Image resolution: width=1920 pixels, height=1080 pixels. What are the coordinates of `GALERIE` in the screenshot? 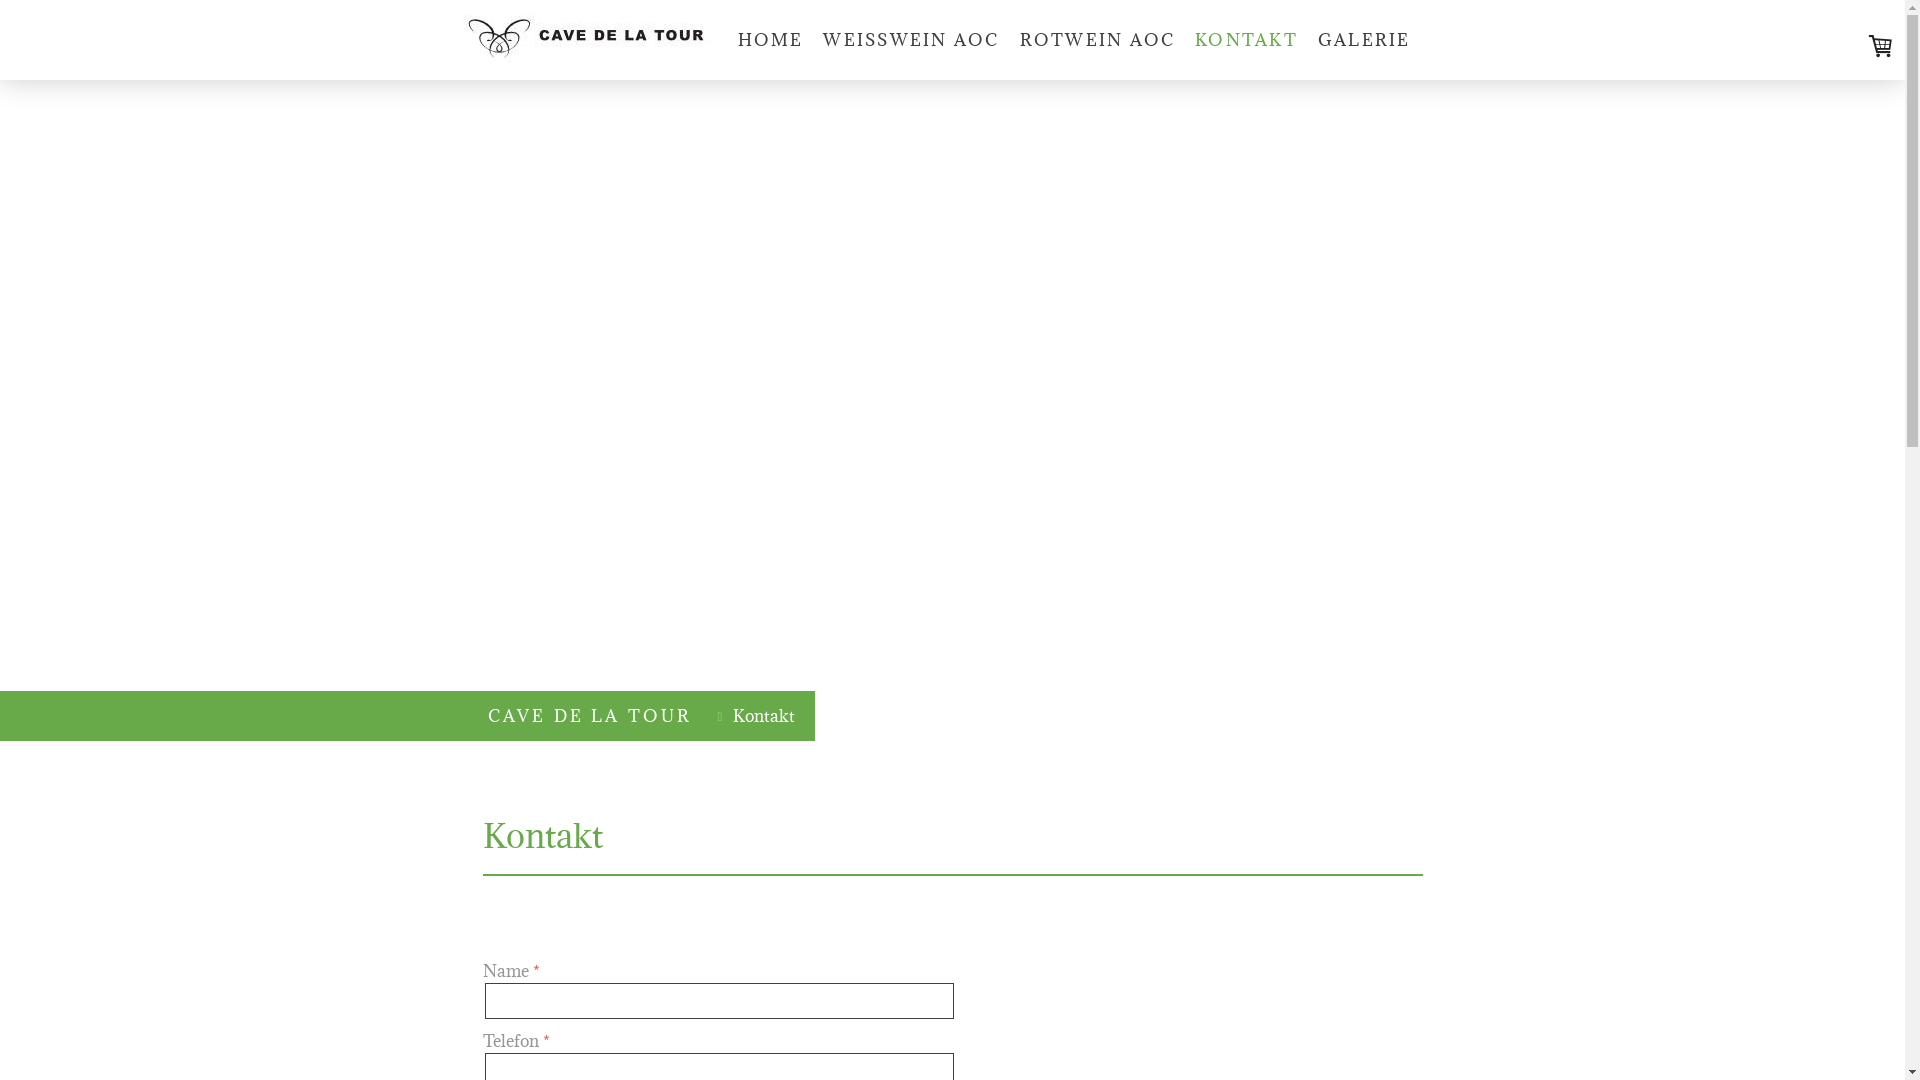 It's located at (1364, 40).